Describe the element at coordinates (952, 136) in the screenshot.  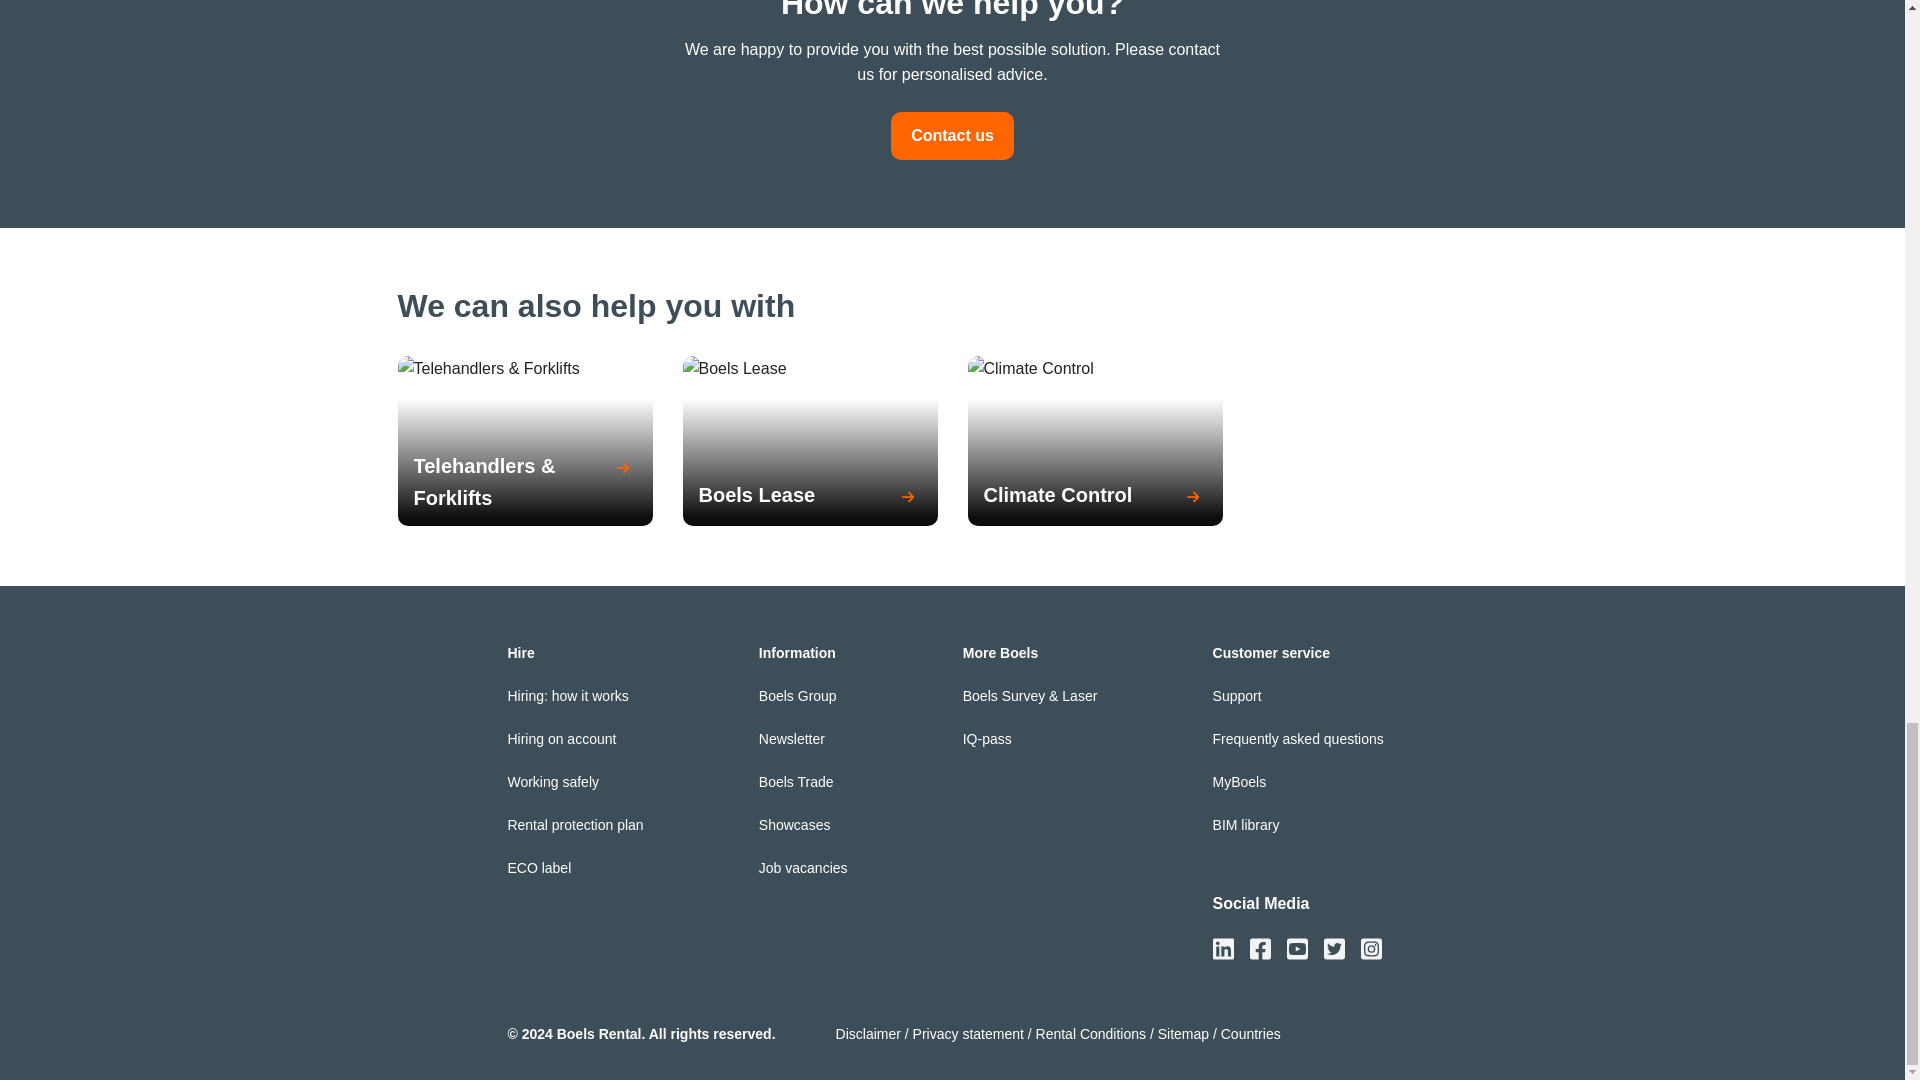
I see `Contact us` at that location.